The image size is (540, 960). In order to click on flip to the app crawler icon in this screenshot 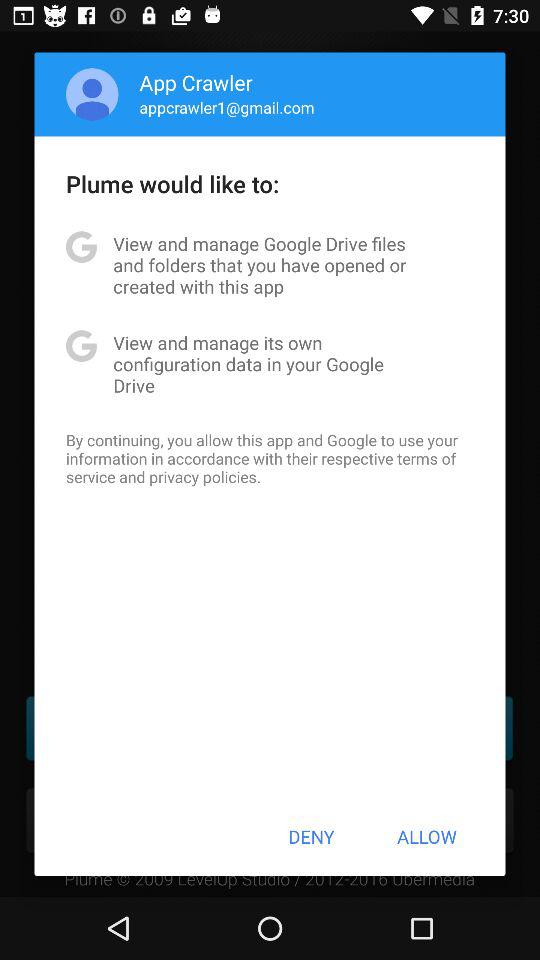, I will do `click(196, 82)`.